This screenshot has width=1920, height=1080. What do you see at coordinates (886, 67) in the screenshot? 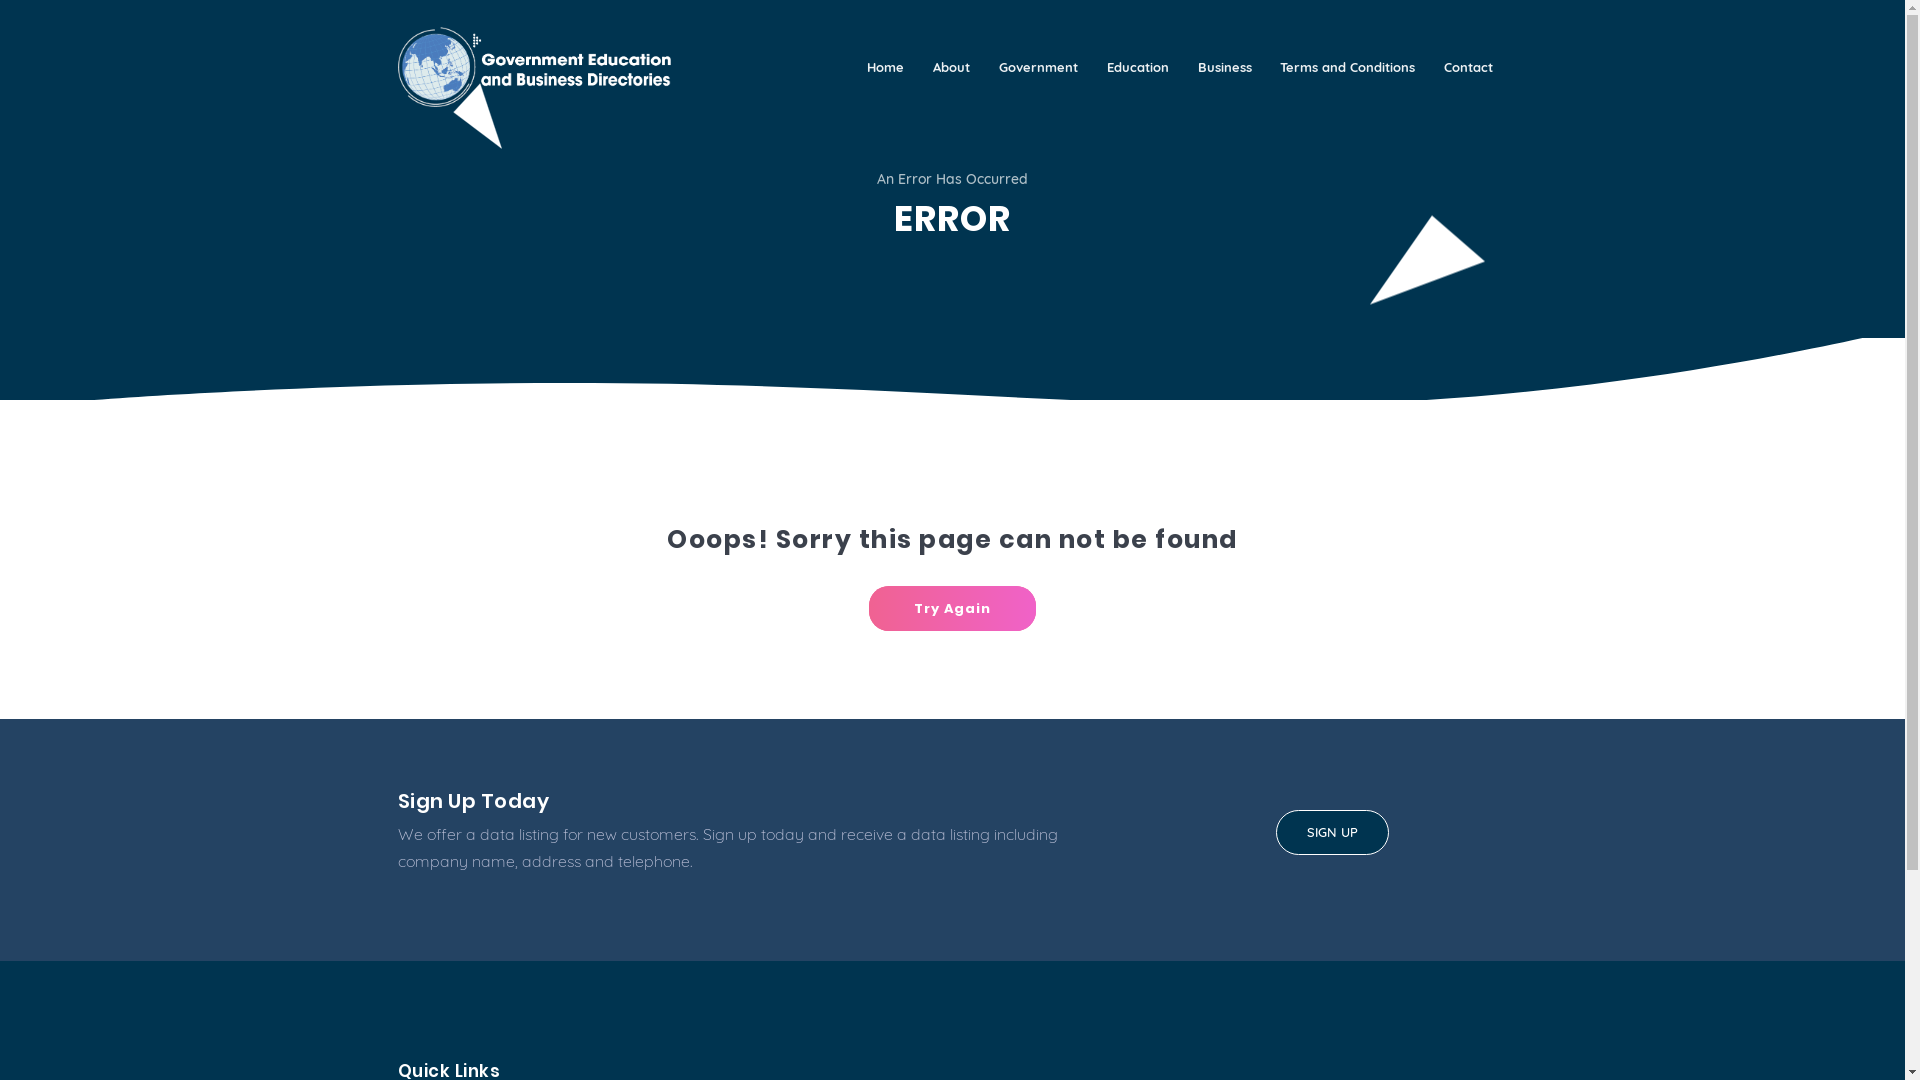
I see `Home` at bounding box center [886, 67].